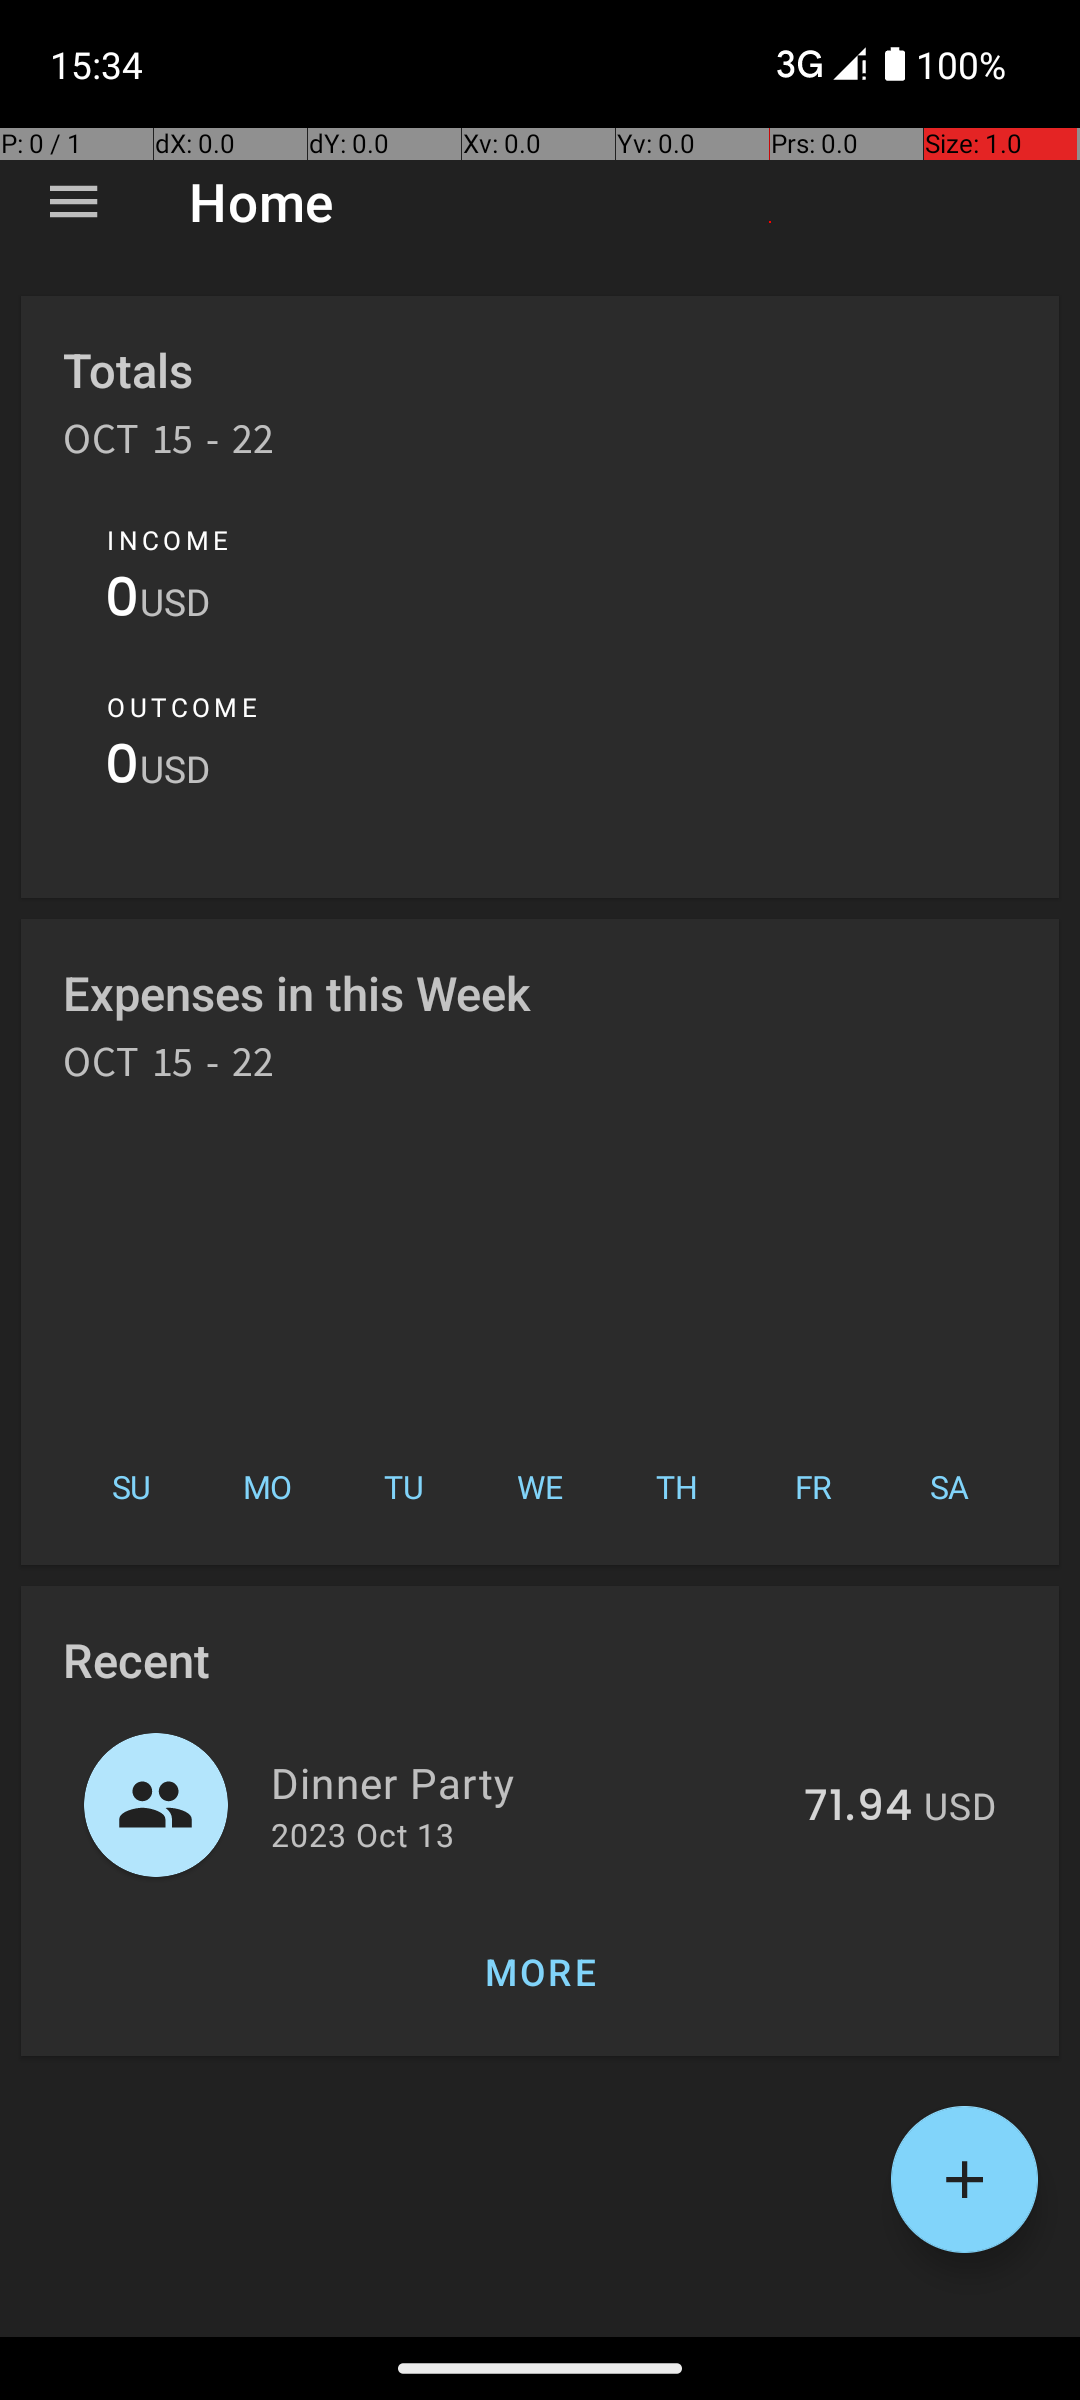 This screenshot has height=2400, width=1080. Describe the element at coordinates (526, 1782) in the screenshot. I see `Dinner Party` at that location.